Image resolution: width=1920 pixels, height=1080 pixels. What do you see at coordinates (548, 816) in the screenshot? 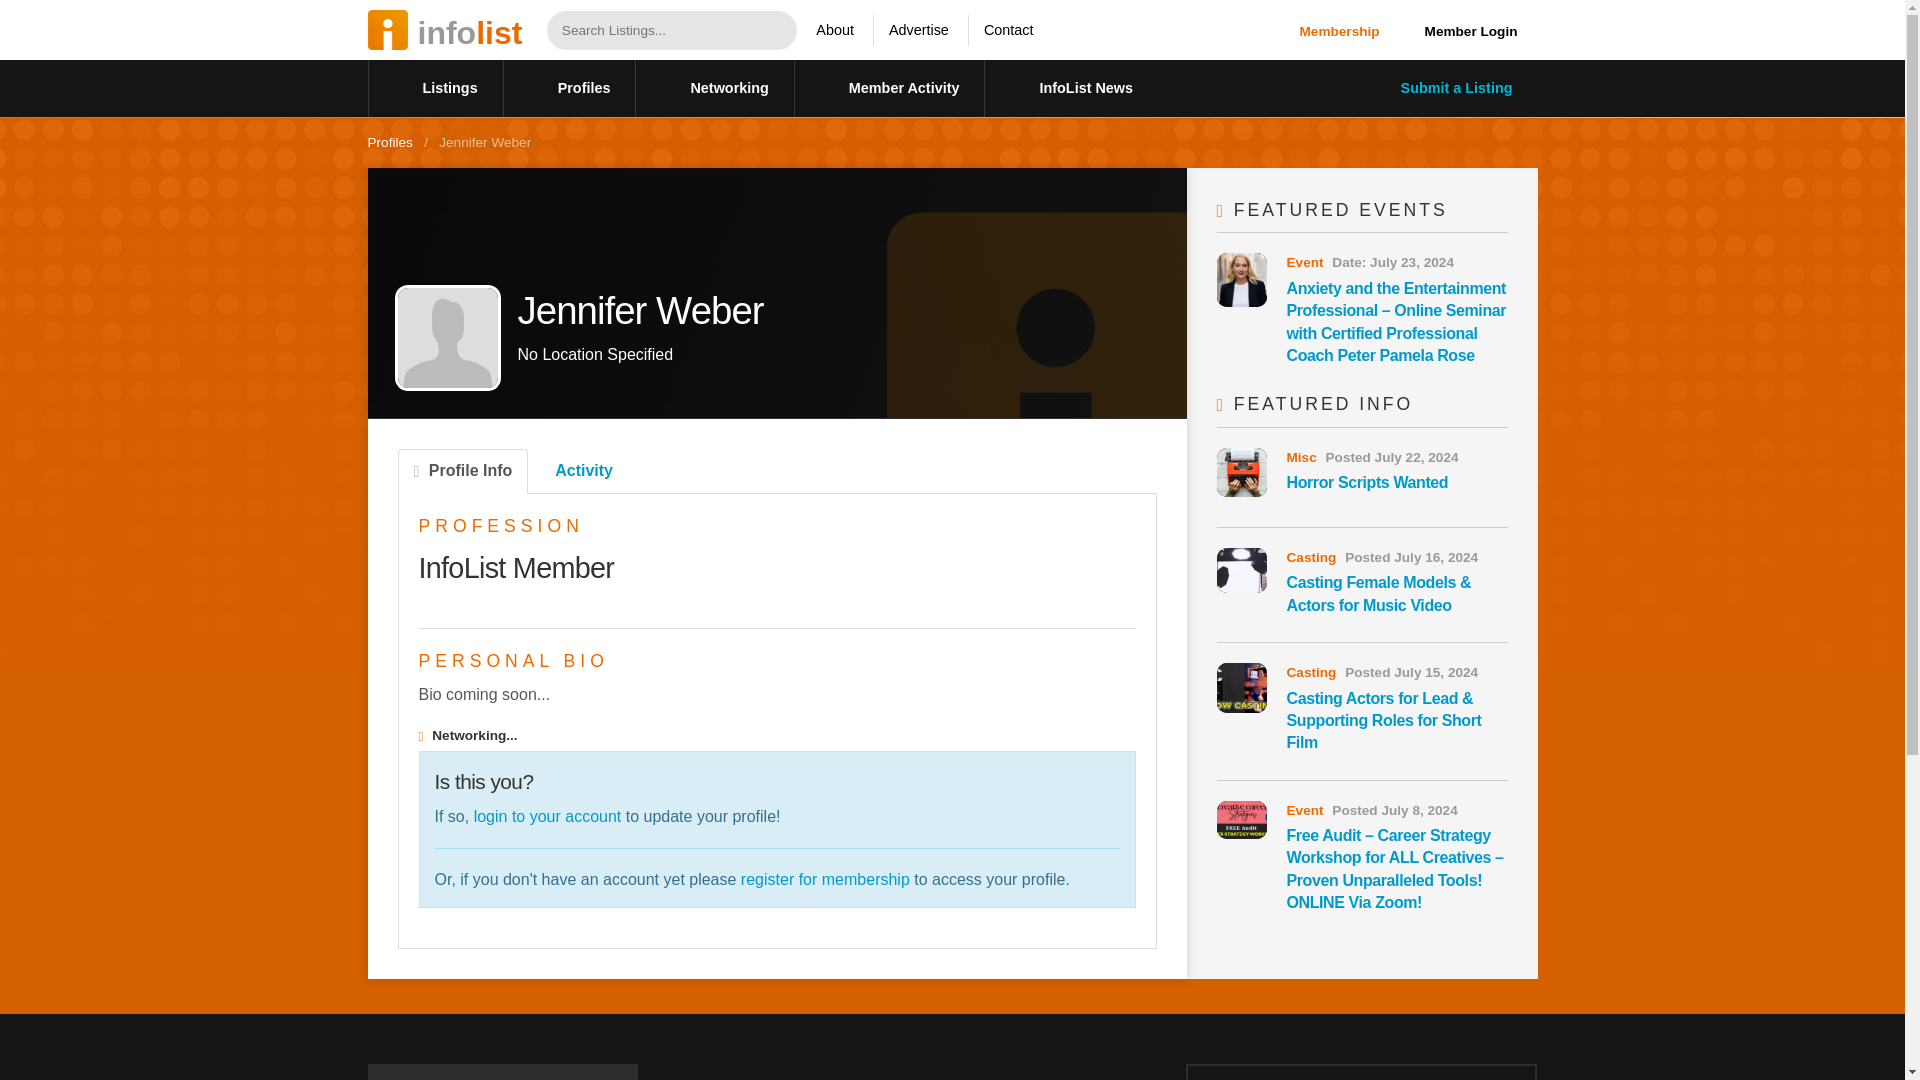
I see `login to your account` at bounding box center [548, 816].